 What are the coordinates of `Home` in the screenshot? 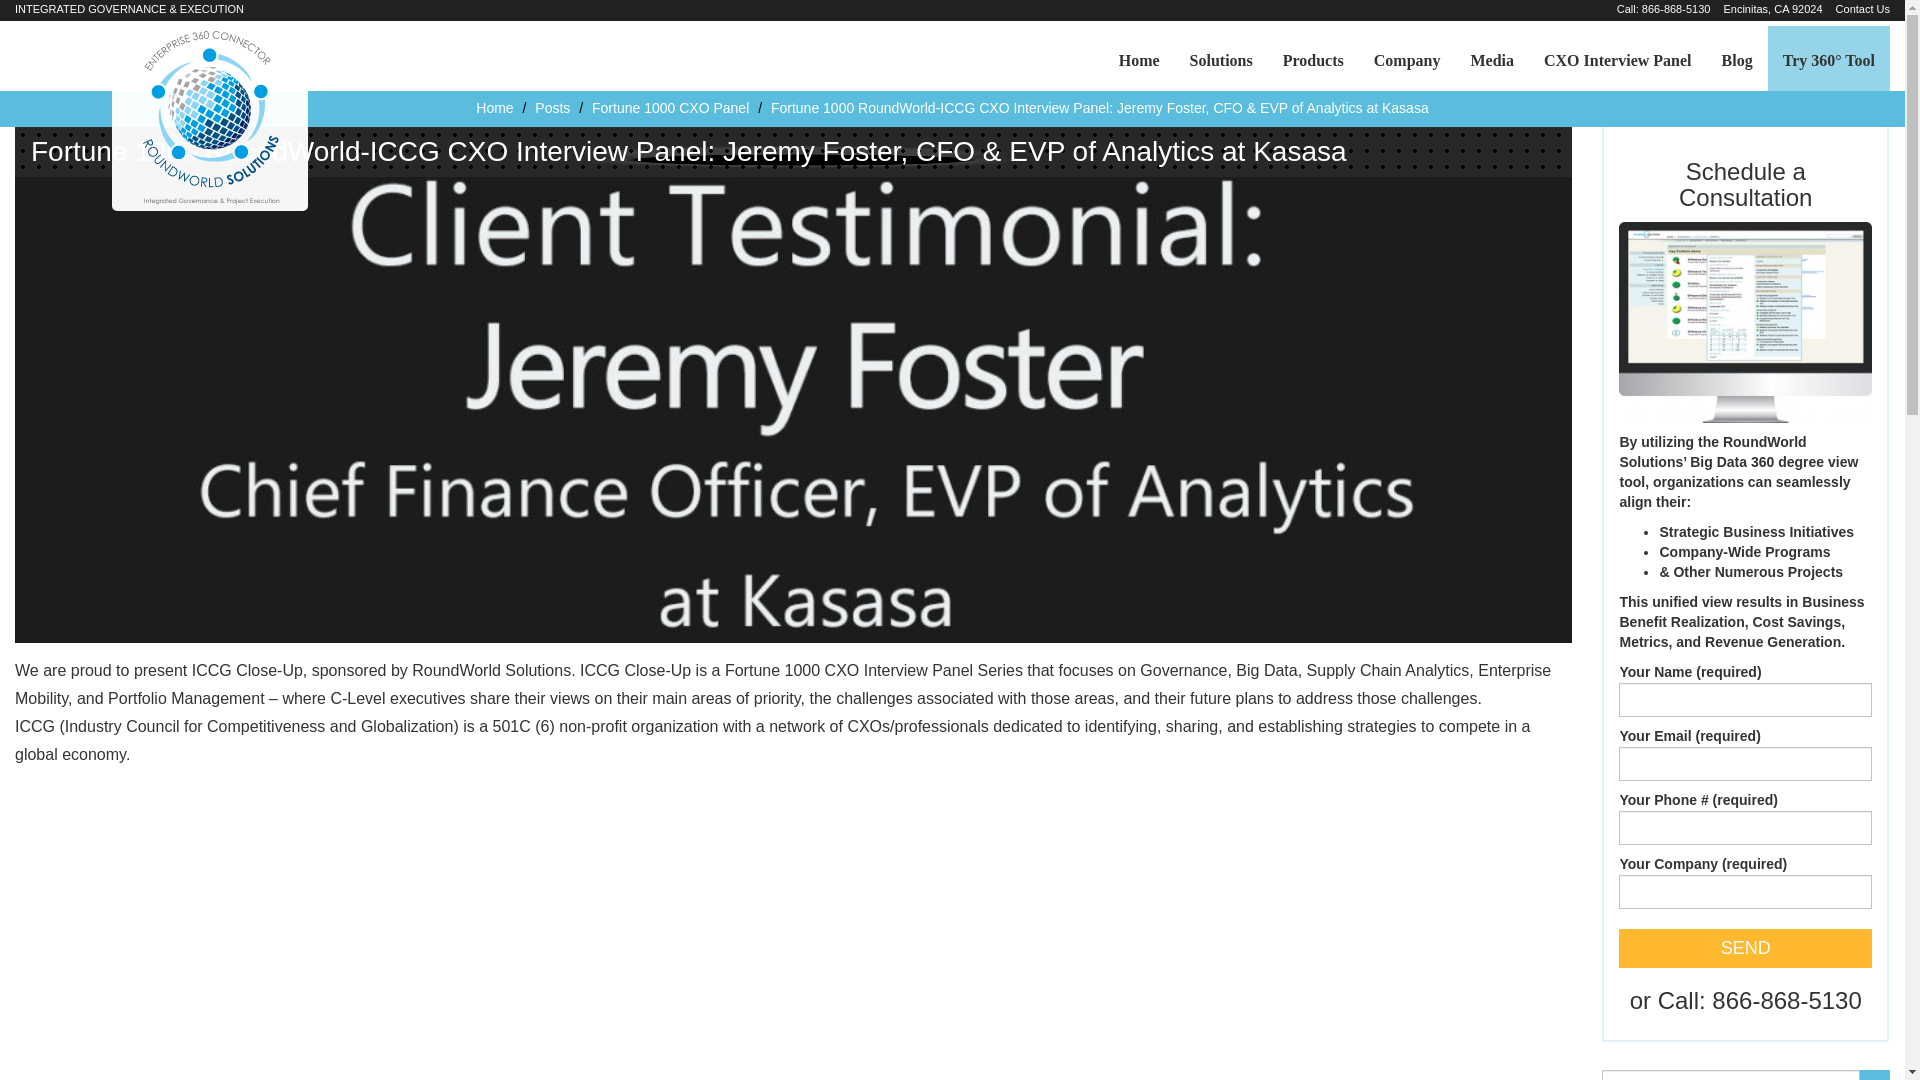 It's located at (494, 108).